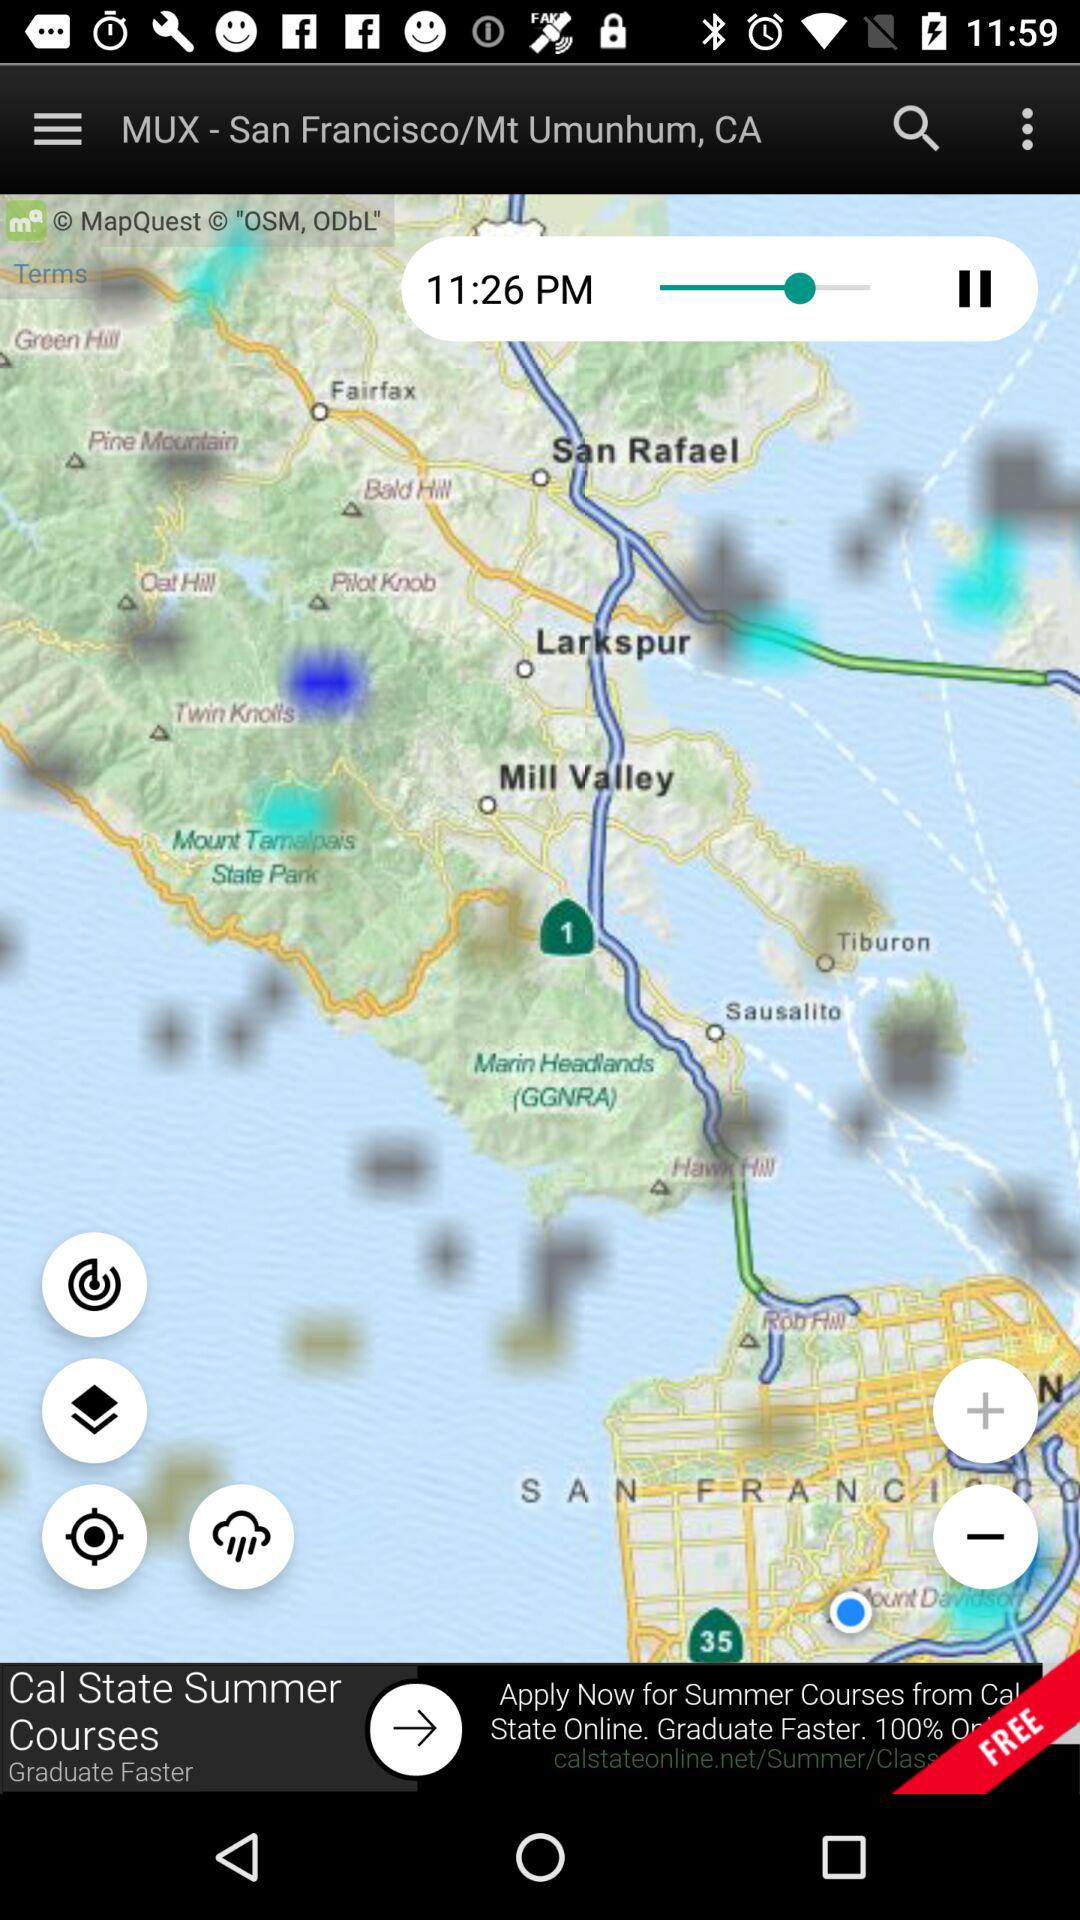 The width and height of the screenshot is (1080, 1920). What do you see at coordinates (1028, 128) in the screenshot?
I see `show options` at bounding box center [1028, 128].